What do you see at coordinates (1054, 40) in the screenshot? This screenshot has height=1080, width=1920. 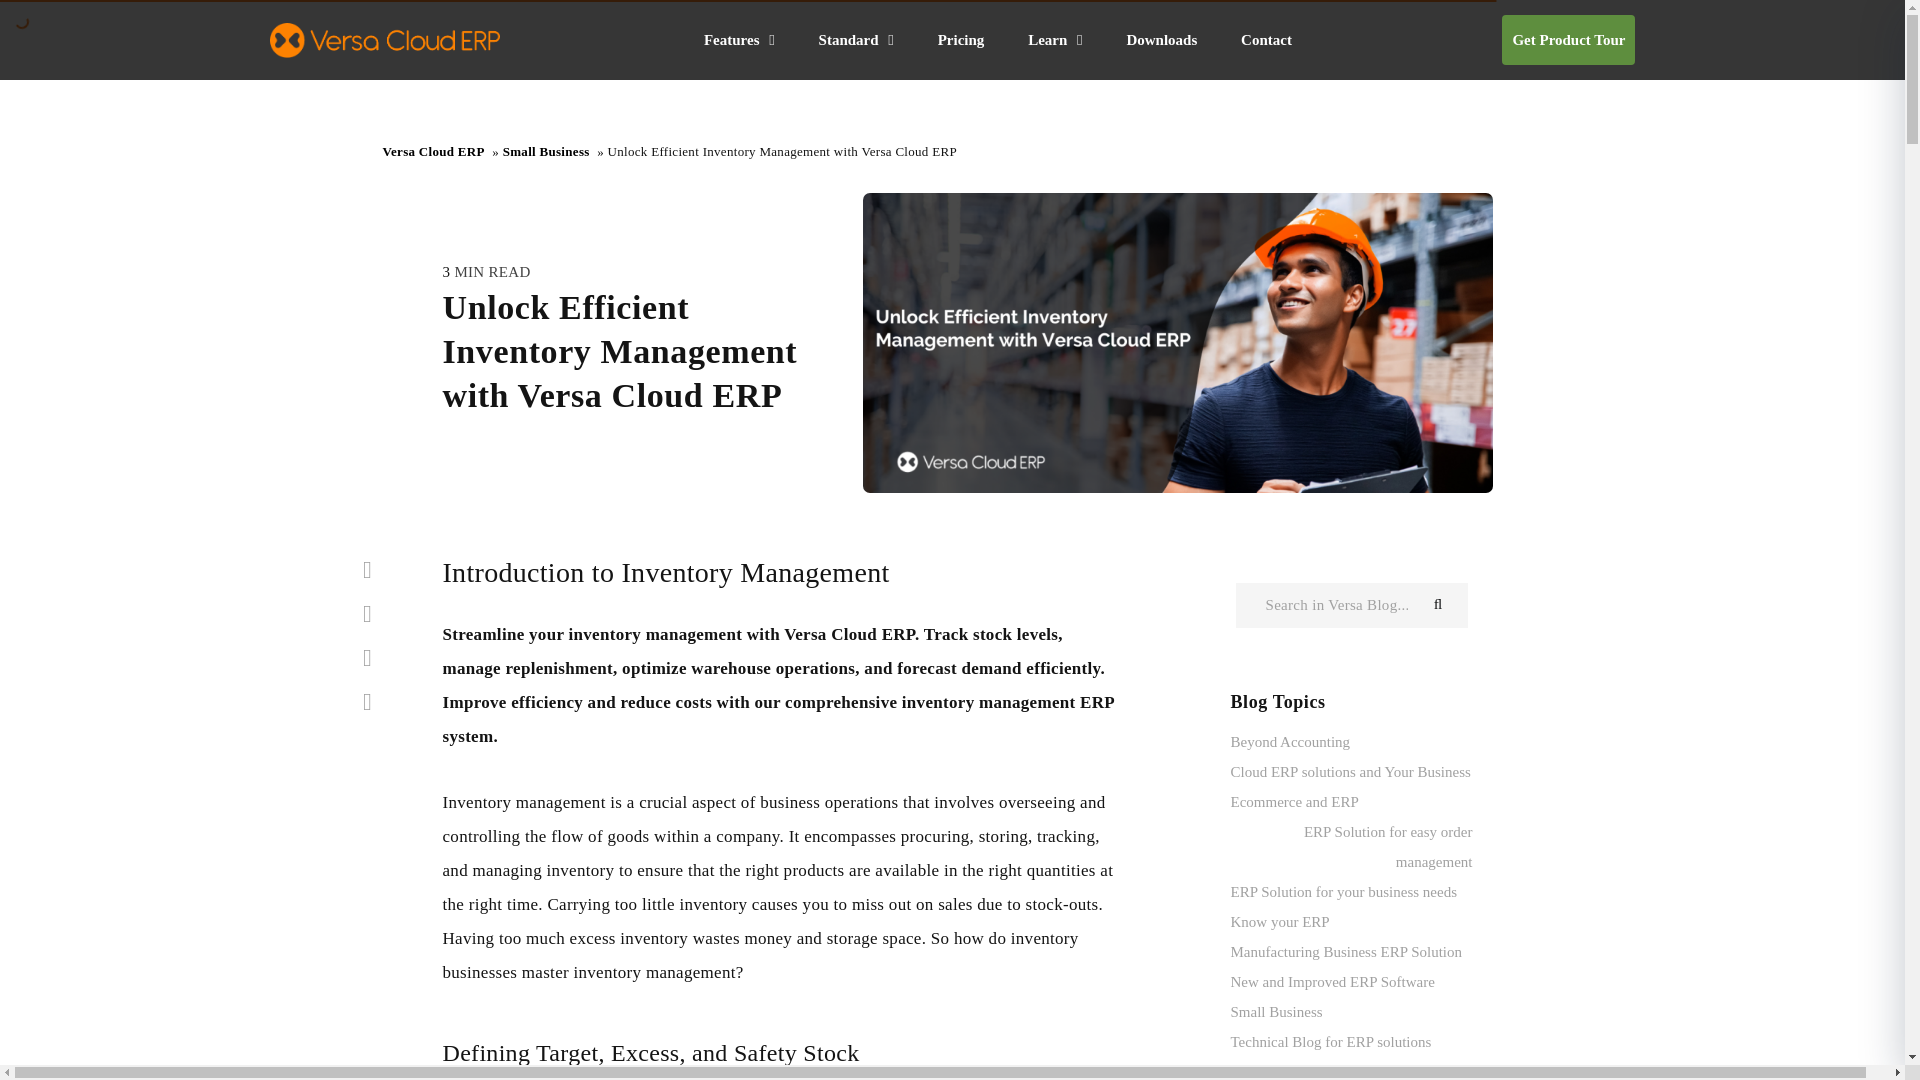 I see `Learn` at bounding box center [1054, 40].